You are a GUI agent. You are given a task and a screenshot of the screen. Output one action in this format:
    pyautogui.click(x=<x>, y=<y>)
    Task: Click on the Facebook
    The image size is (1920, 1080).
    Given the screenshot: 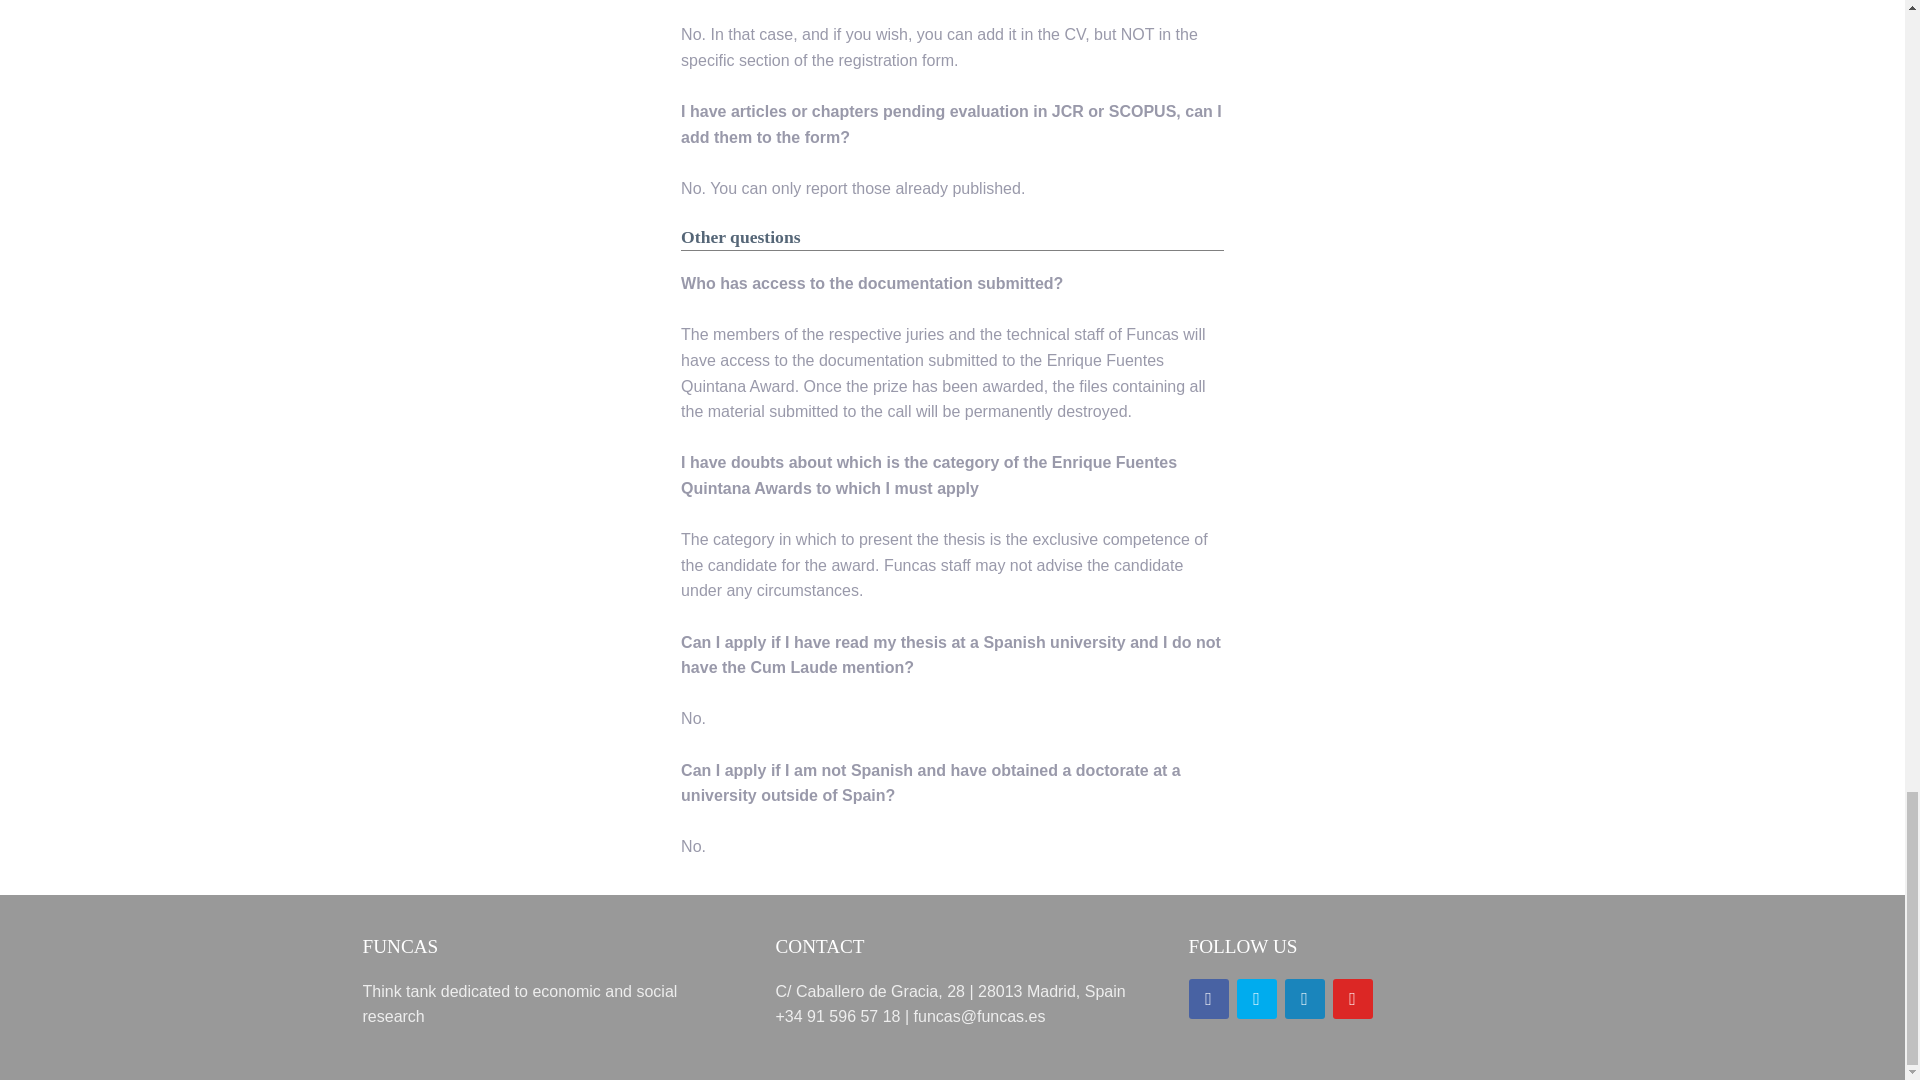 What is the action you would take?
    pyautogui.click(x=1208, y=998)
    